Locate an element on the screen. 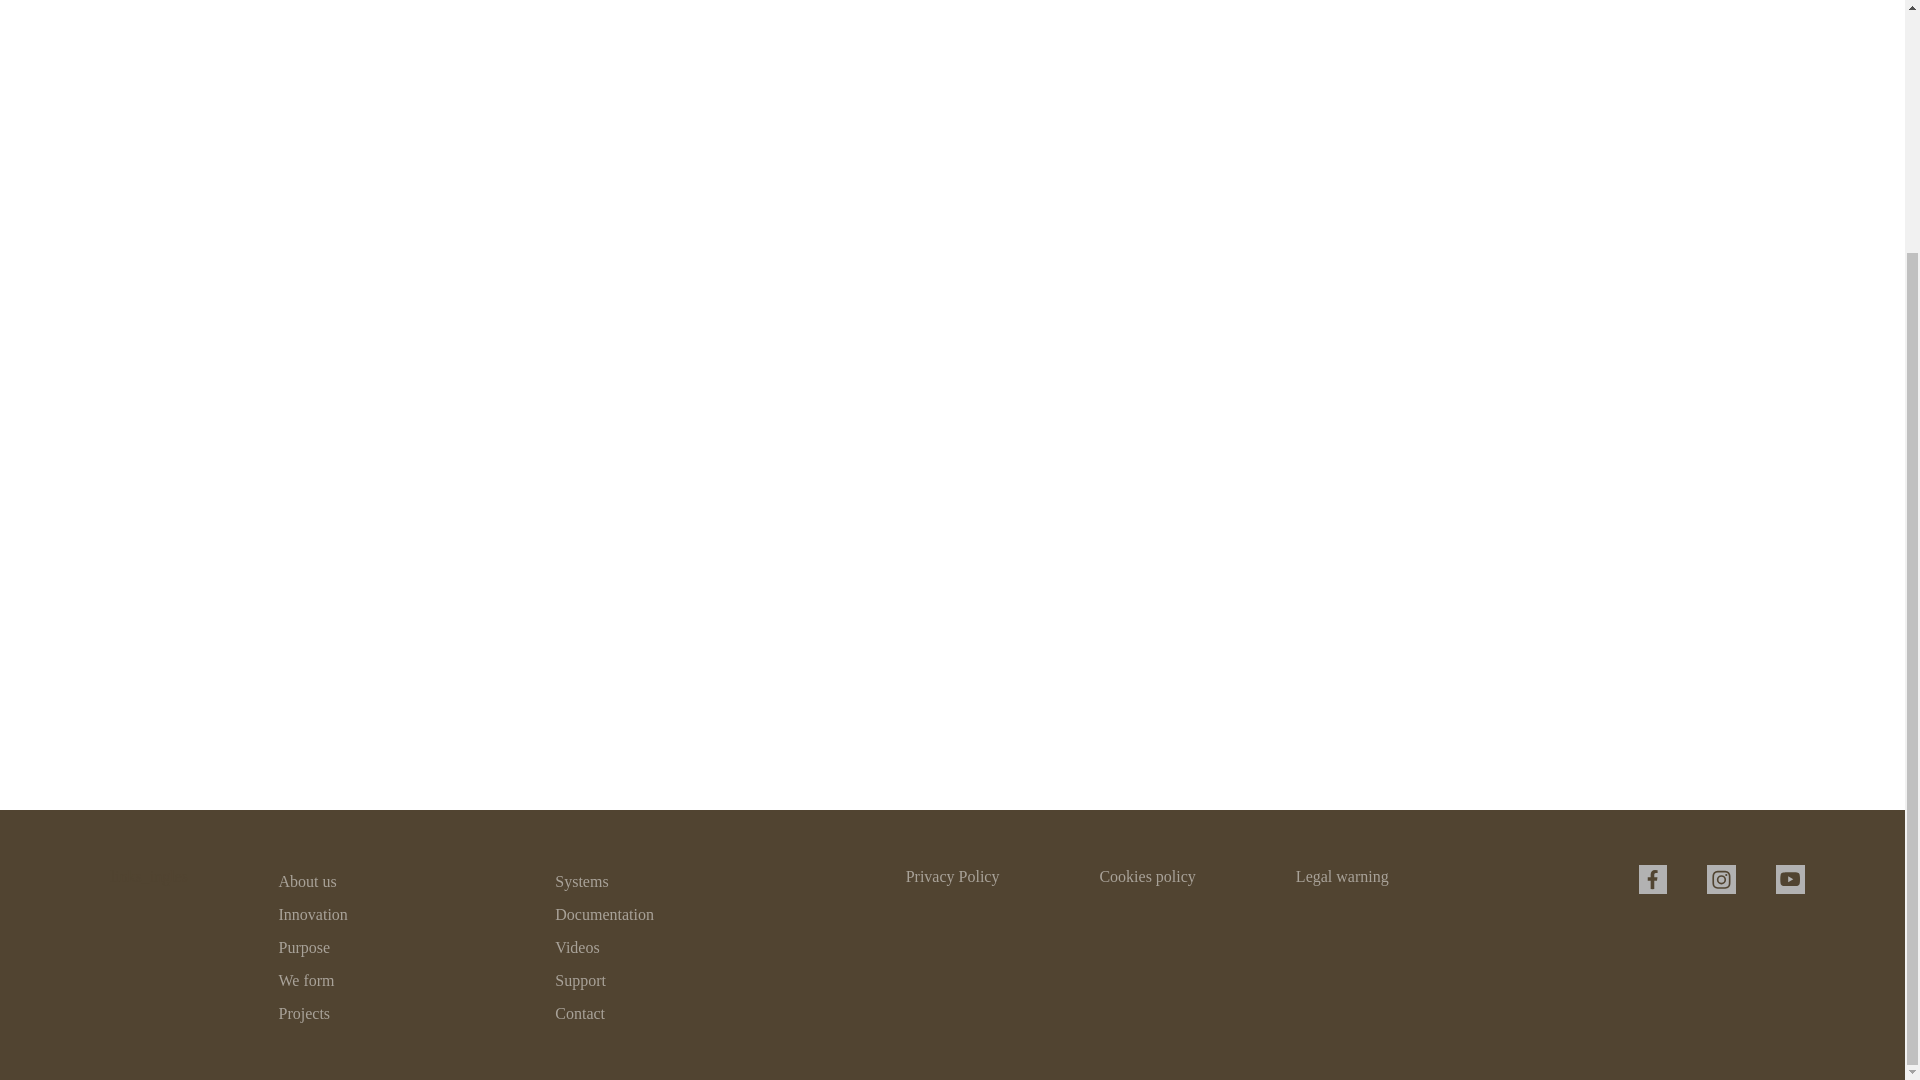 The width and height of the screenshot is (1920, 1080). Documentation is located at coordinates (604, 914).